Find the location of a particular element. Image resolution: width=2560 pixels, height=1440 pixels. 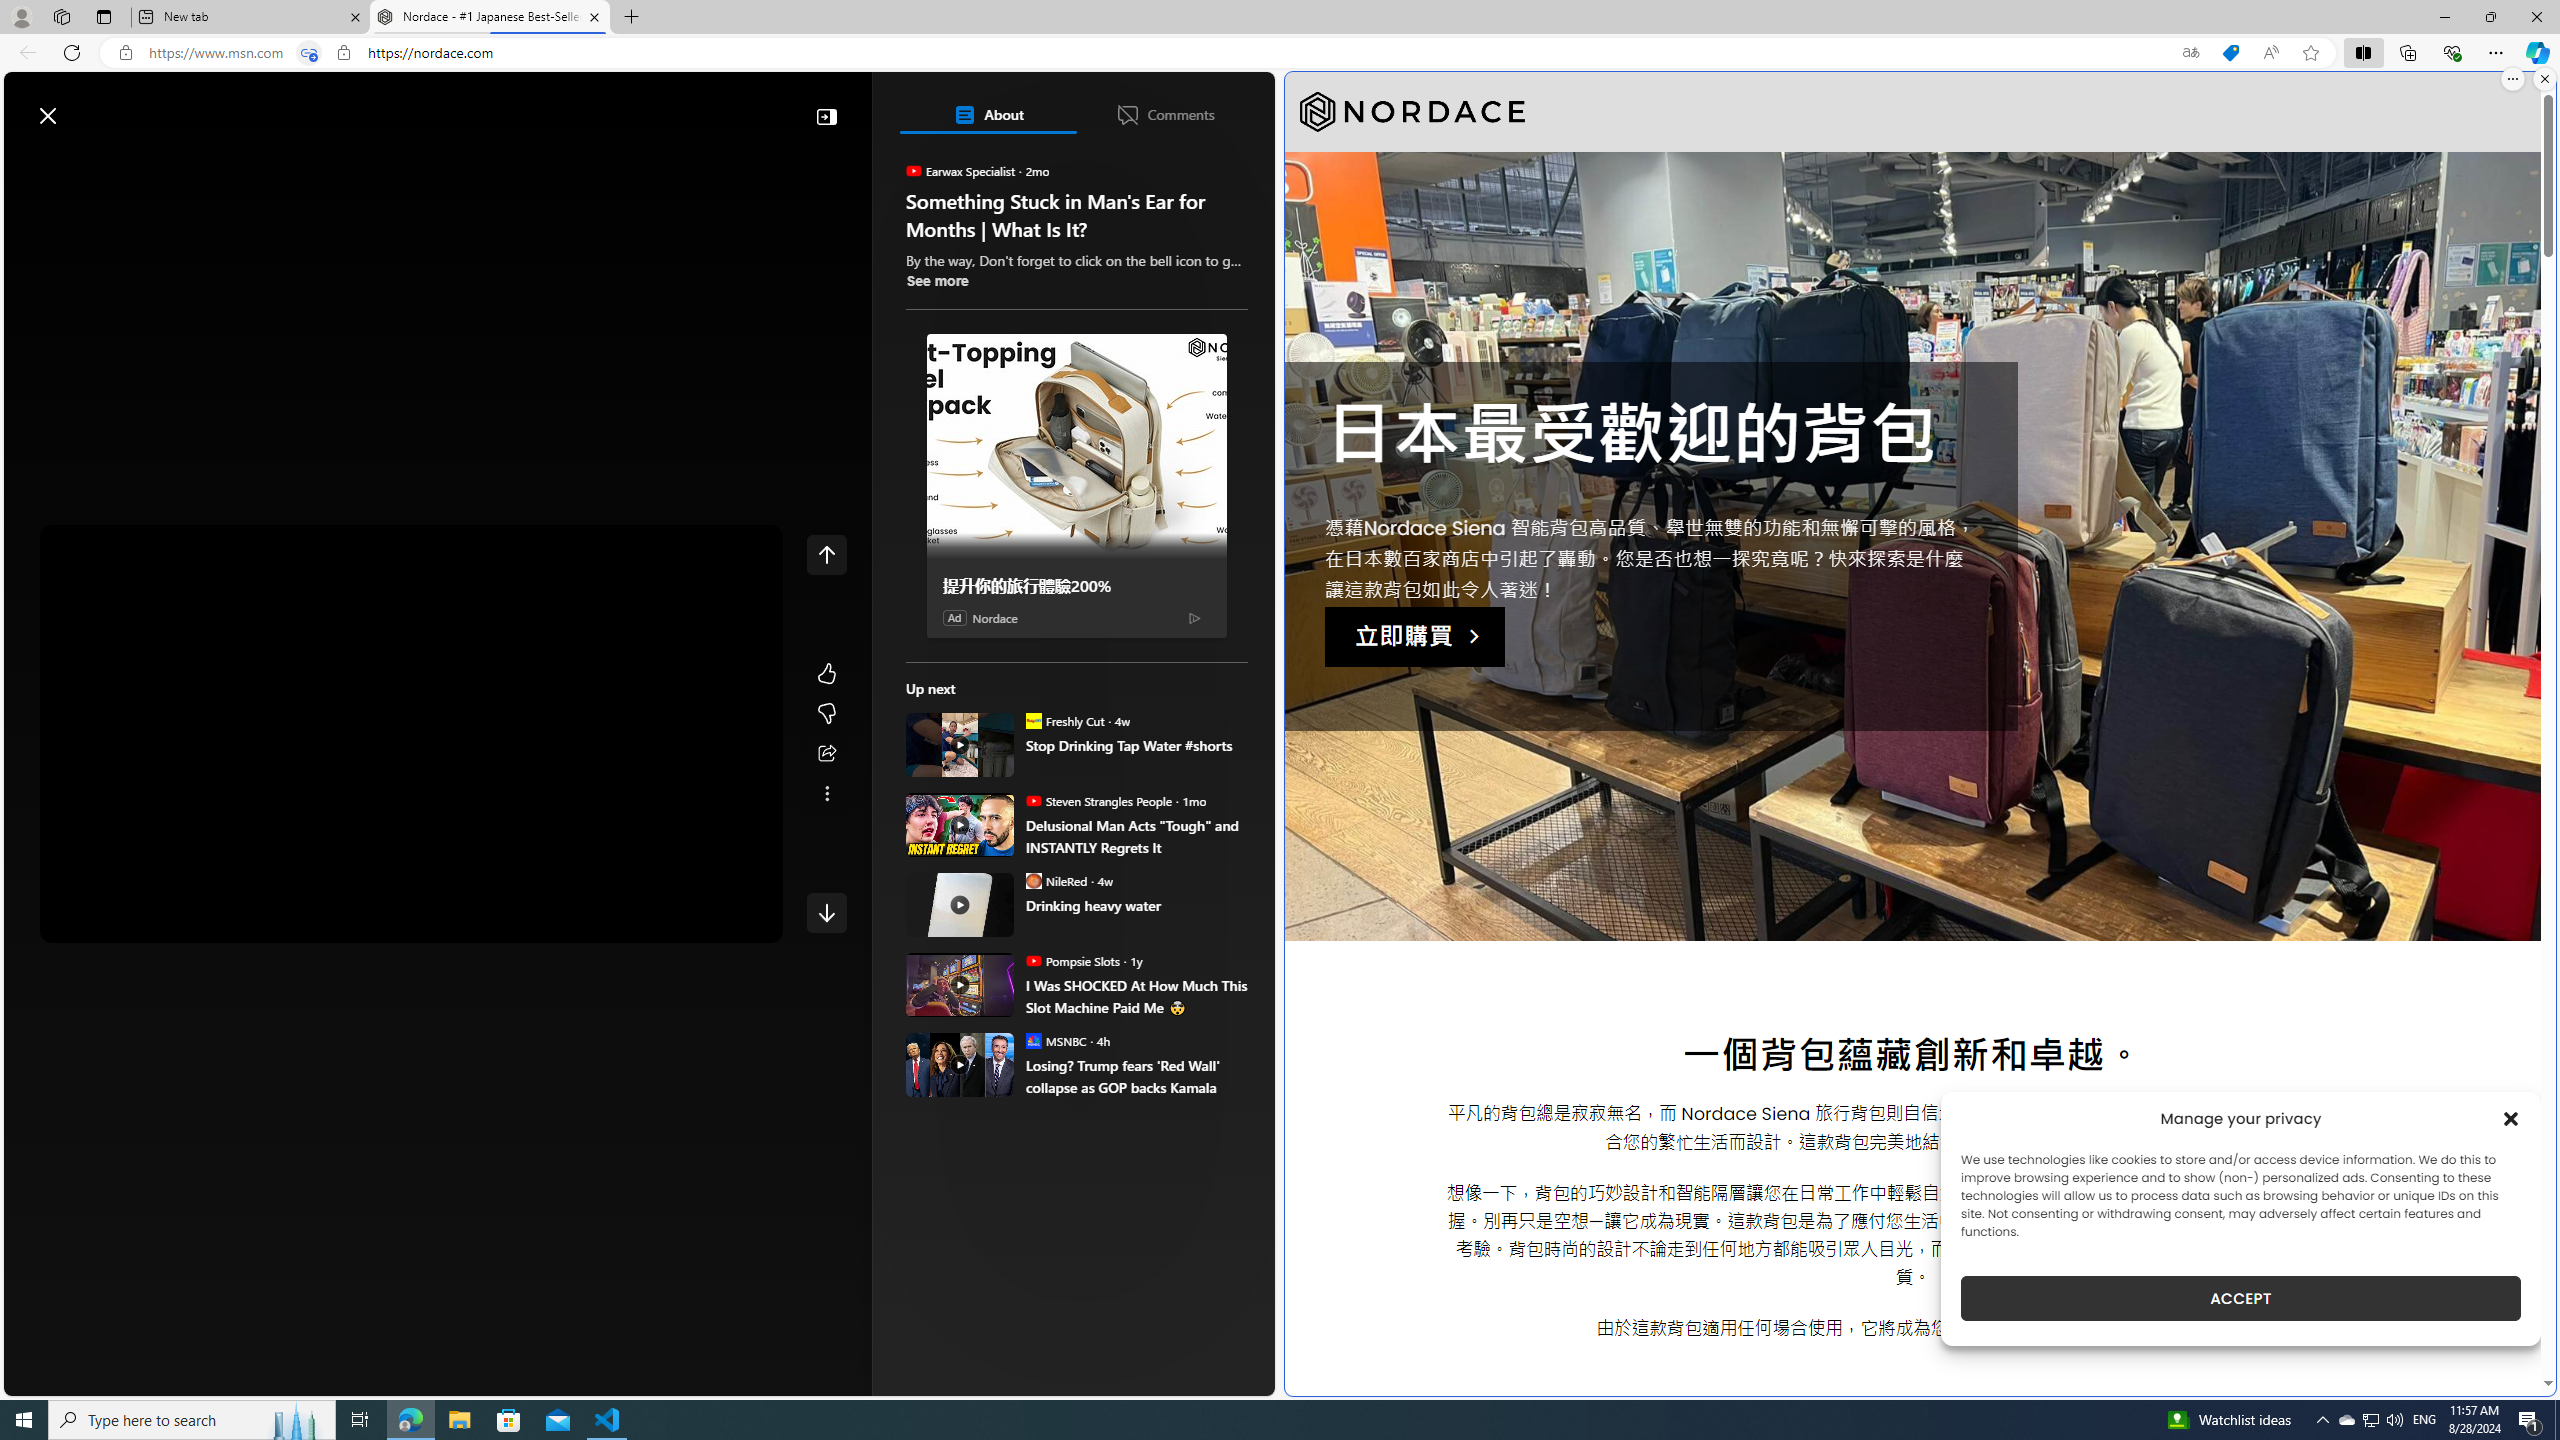

See more is located at coordinates (826, 794).